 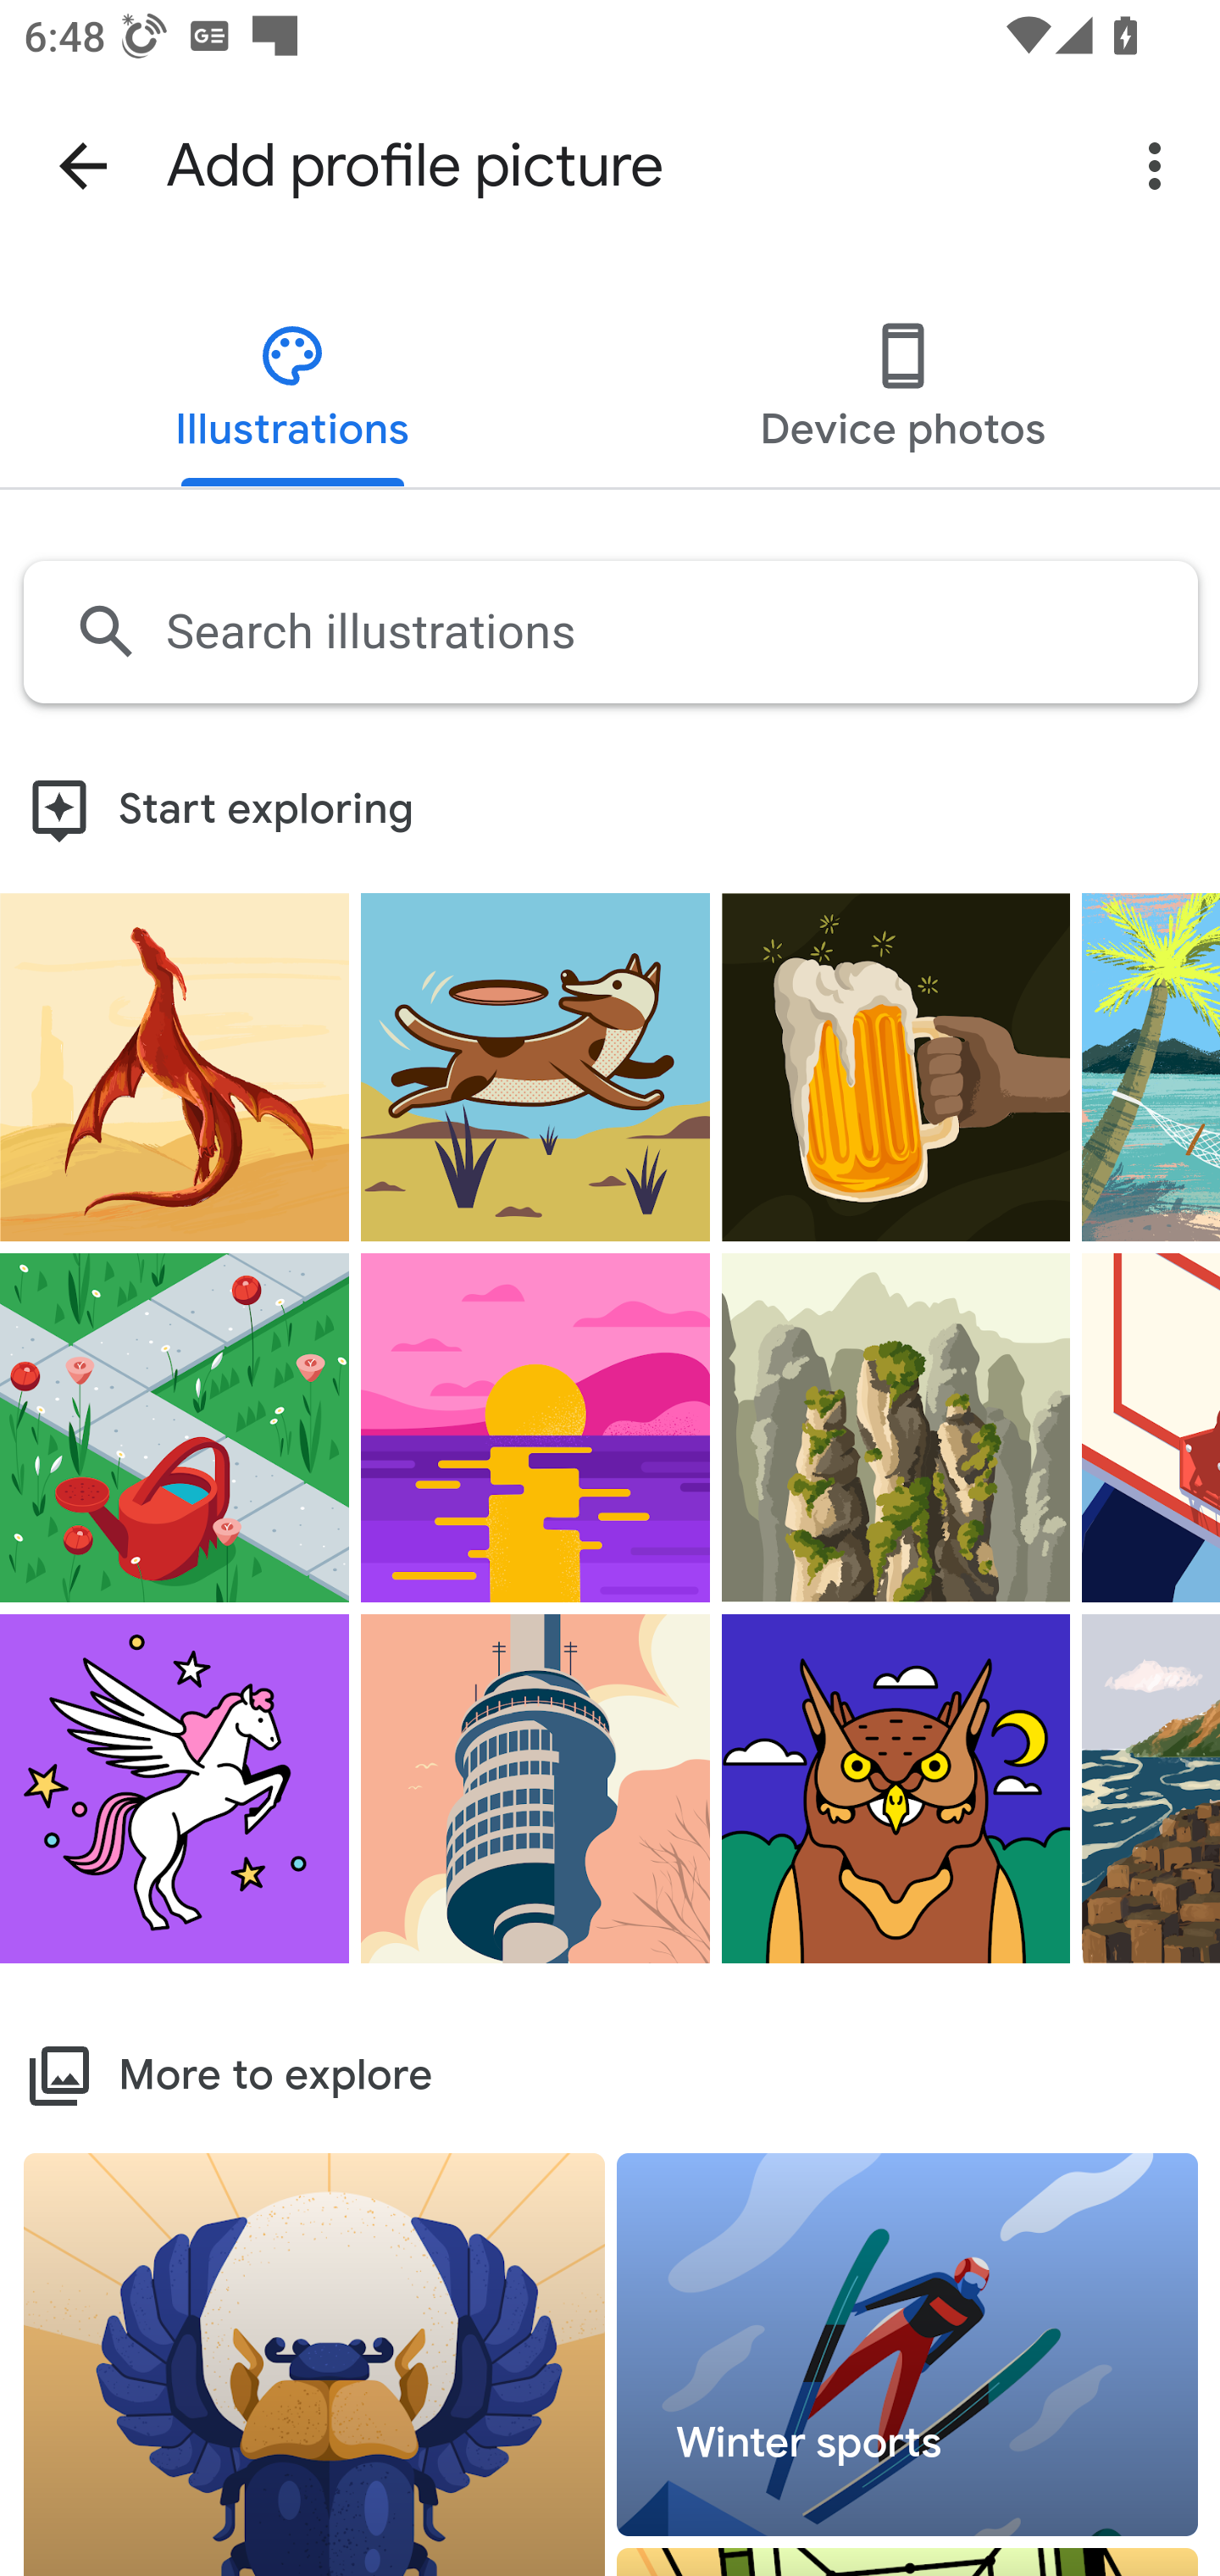 What do you see at coordinates (896, 1064) in the screenshot?
I see `Hand holding a full beer mug` at bounding box center [896, 1064].